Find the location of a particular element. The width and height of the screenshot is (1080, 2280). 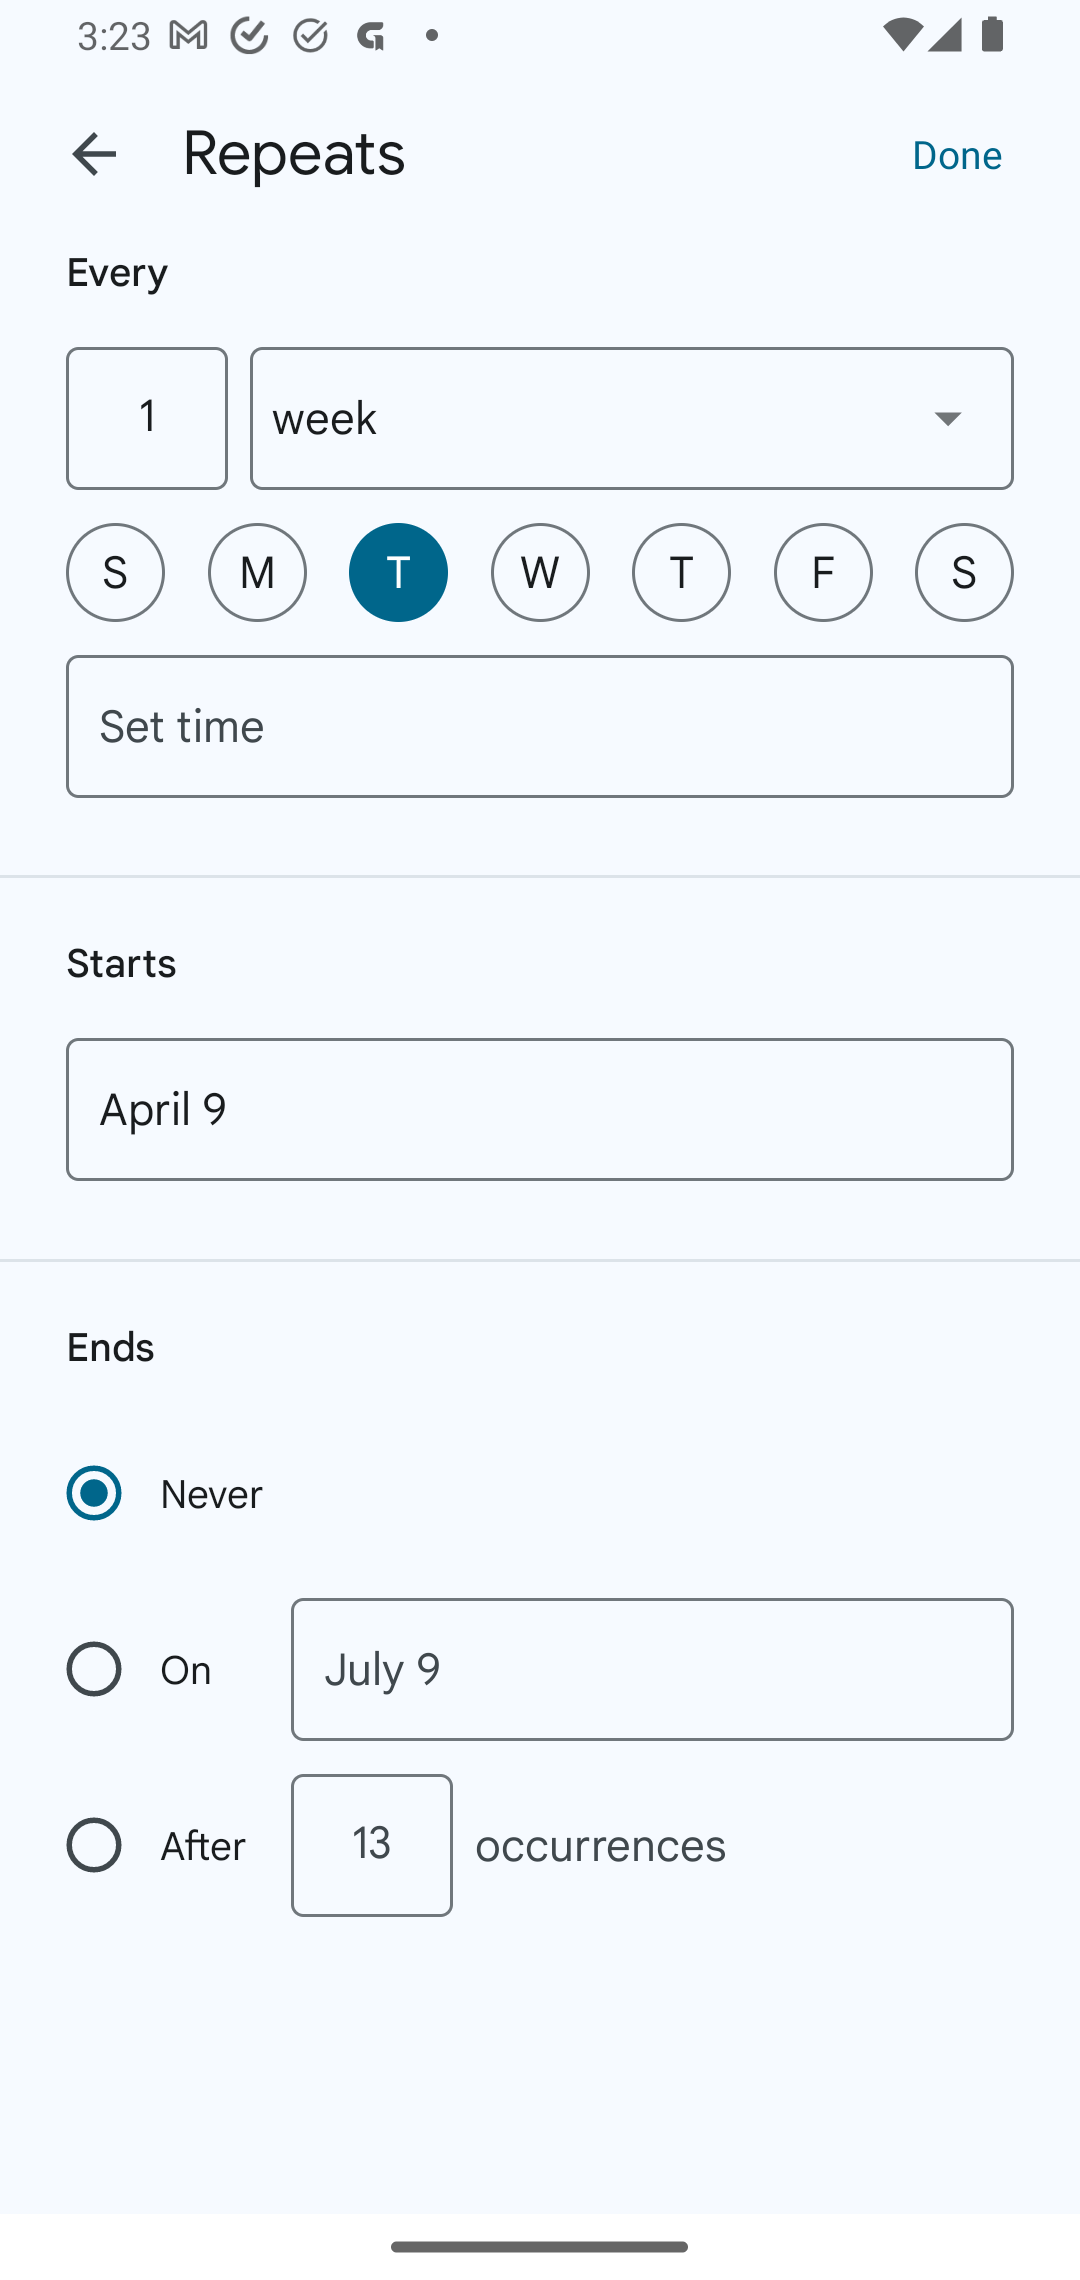

Never Recurrence never ends is located at coordinates (167, 1493).